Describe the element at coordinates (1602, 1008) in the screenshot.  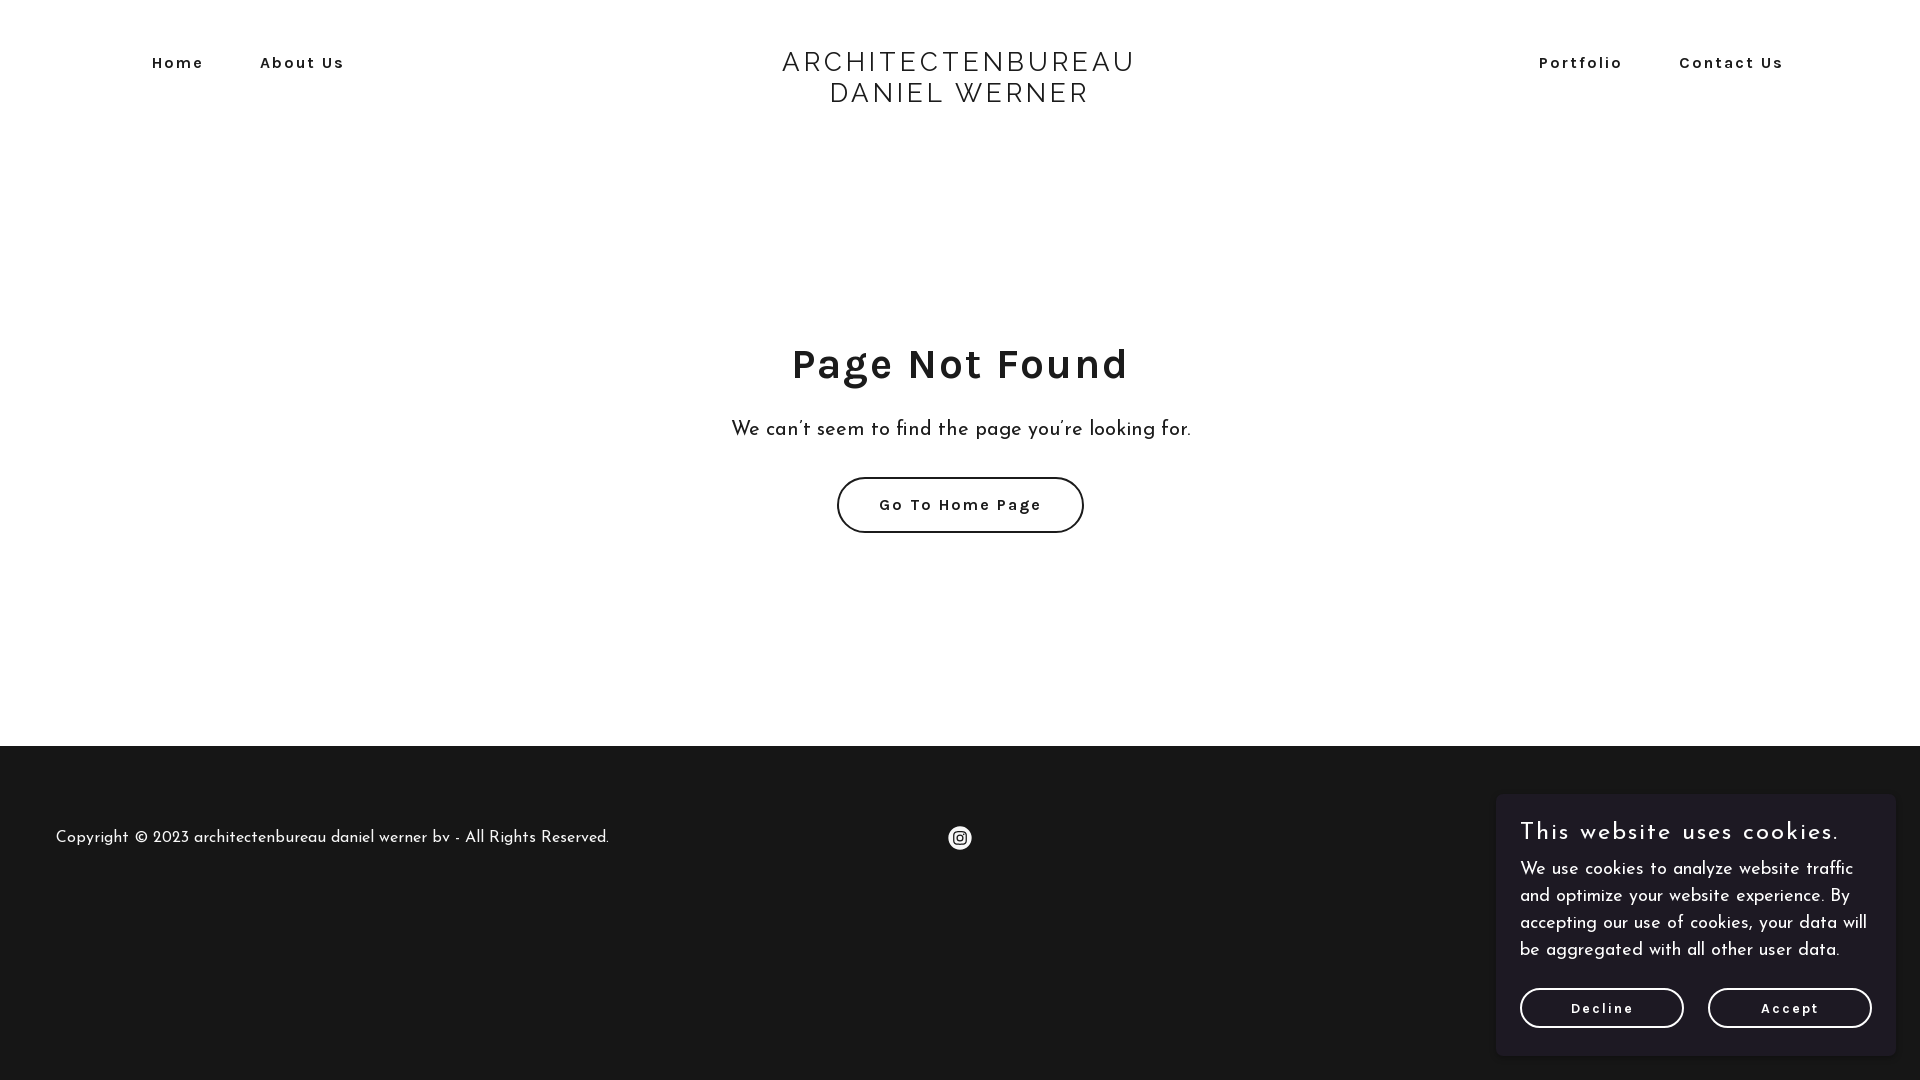
I see `Decline` at that location.